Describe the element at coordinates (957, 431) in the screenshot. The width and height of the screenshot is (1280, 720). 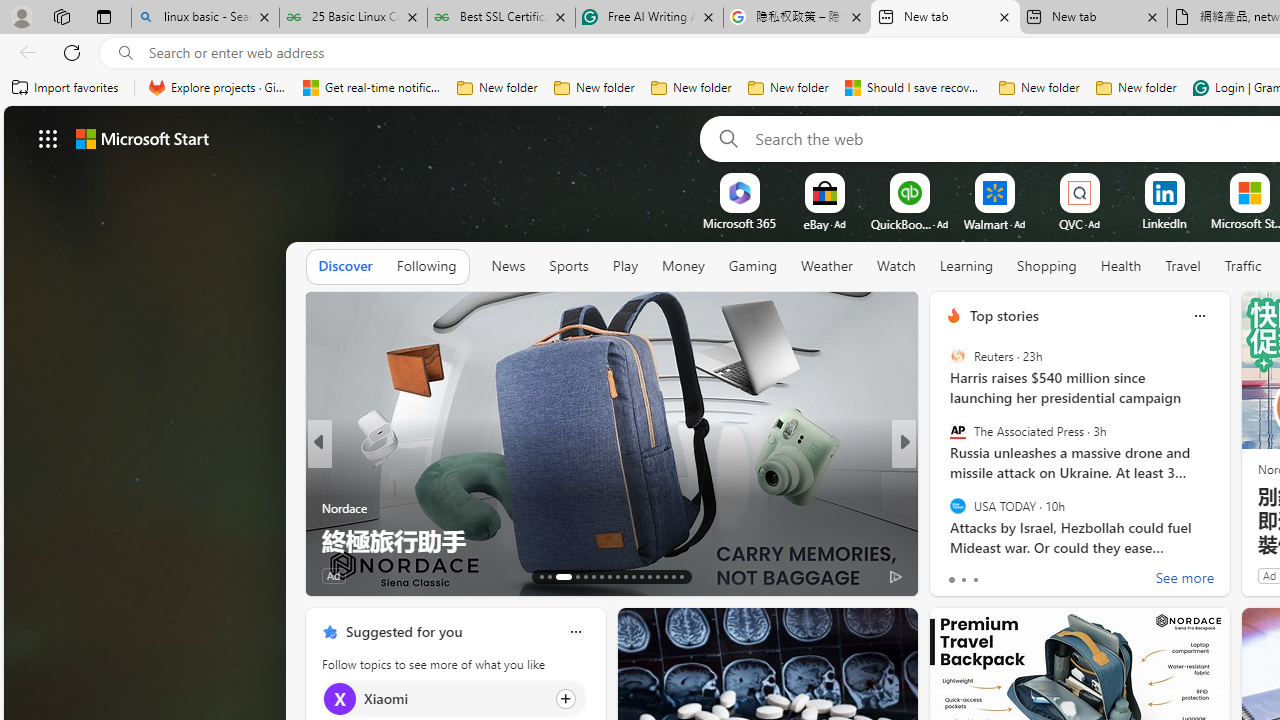
I see `The Associated Press` at that location.